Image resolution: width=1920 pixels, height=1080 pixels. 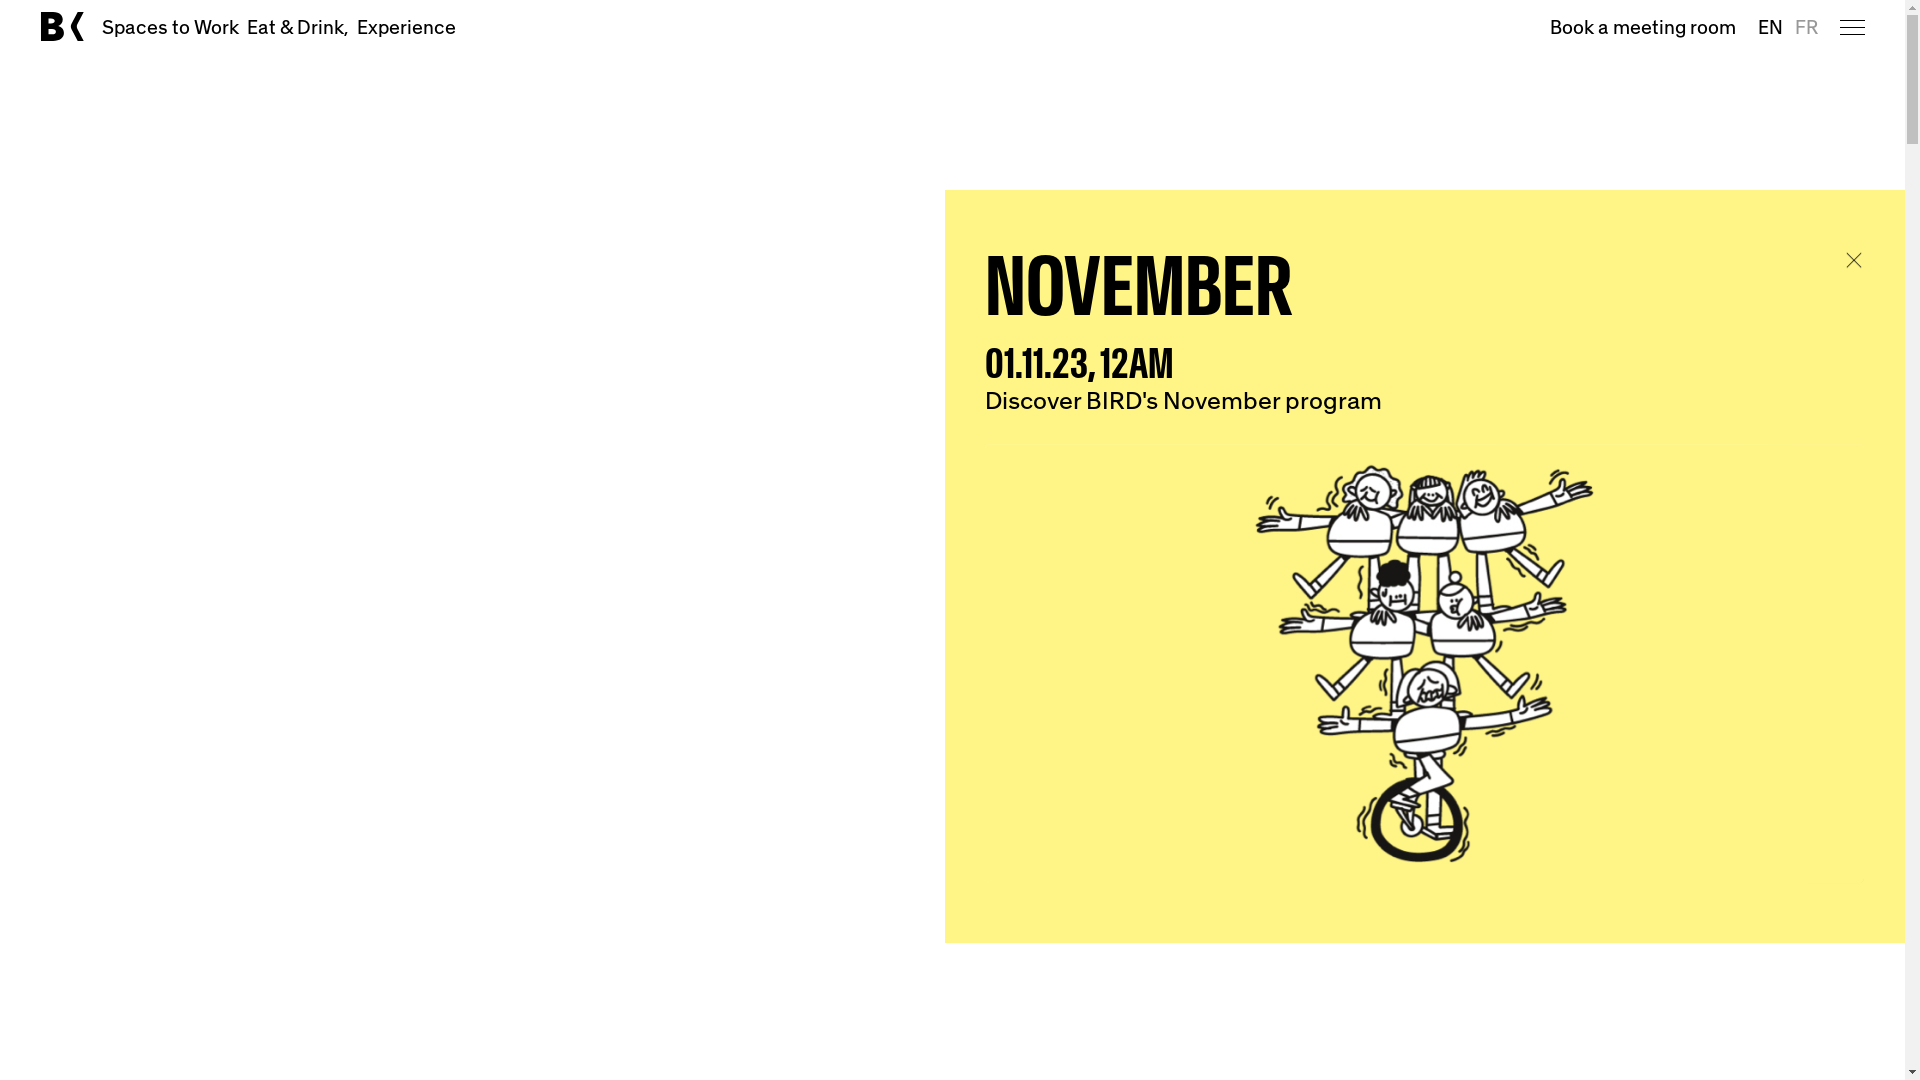 What do you see at coordinates (406, 26) in the screenshot?
I see `Experience` at bounding box center [406, 26].